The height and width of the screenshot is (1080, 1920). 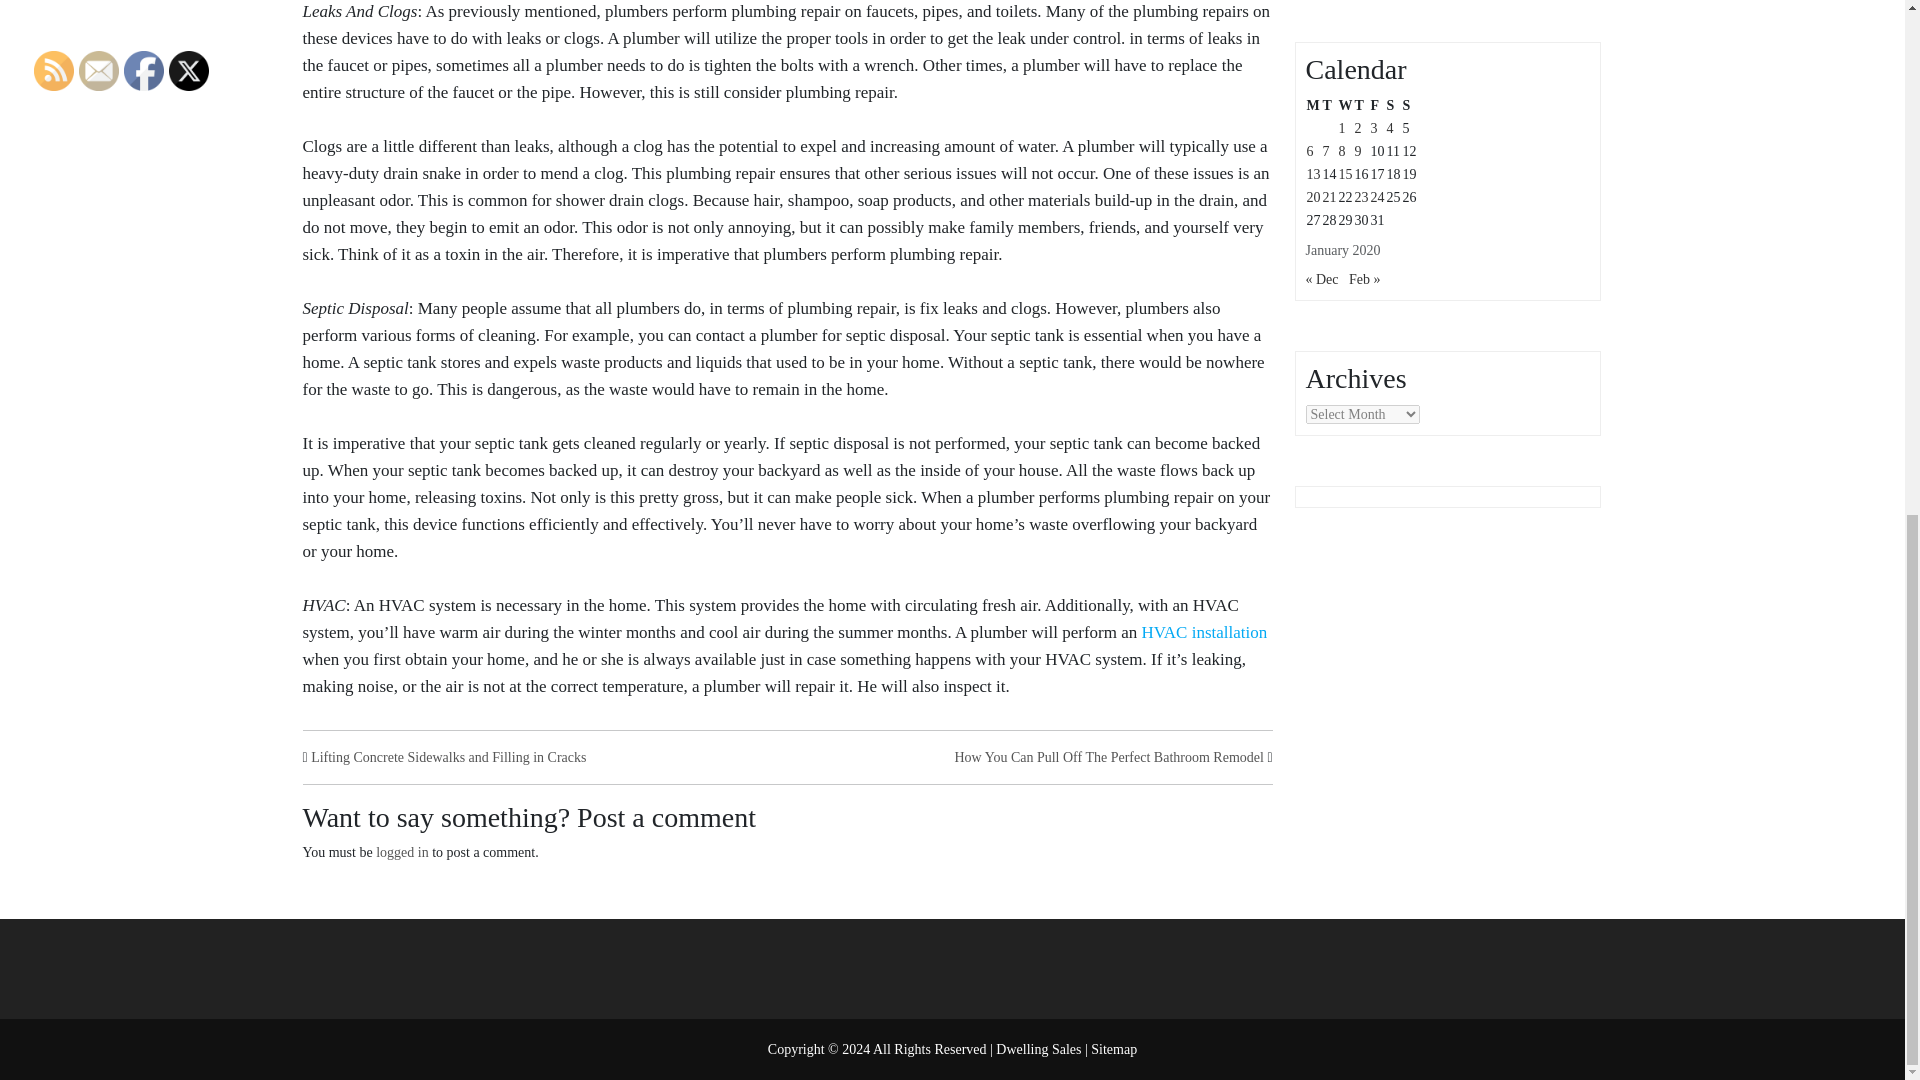 What do you see at coordinates (54, 70) in the screenshot?
I see `RSS` at bounding box center [54, 70].